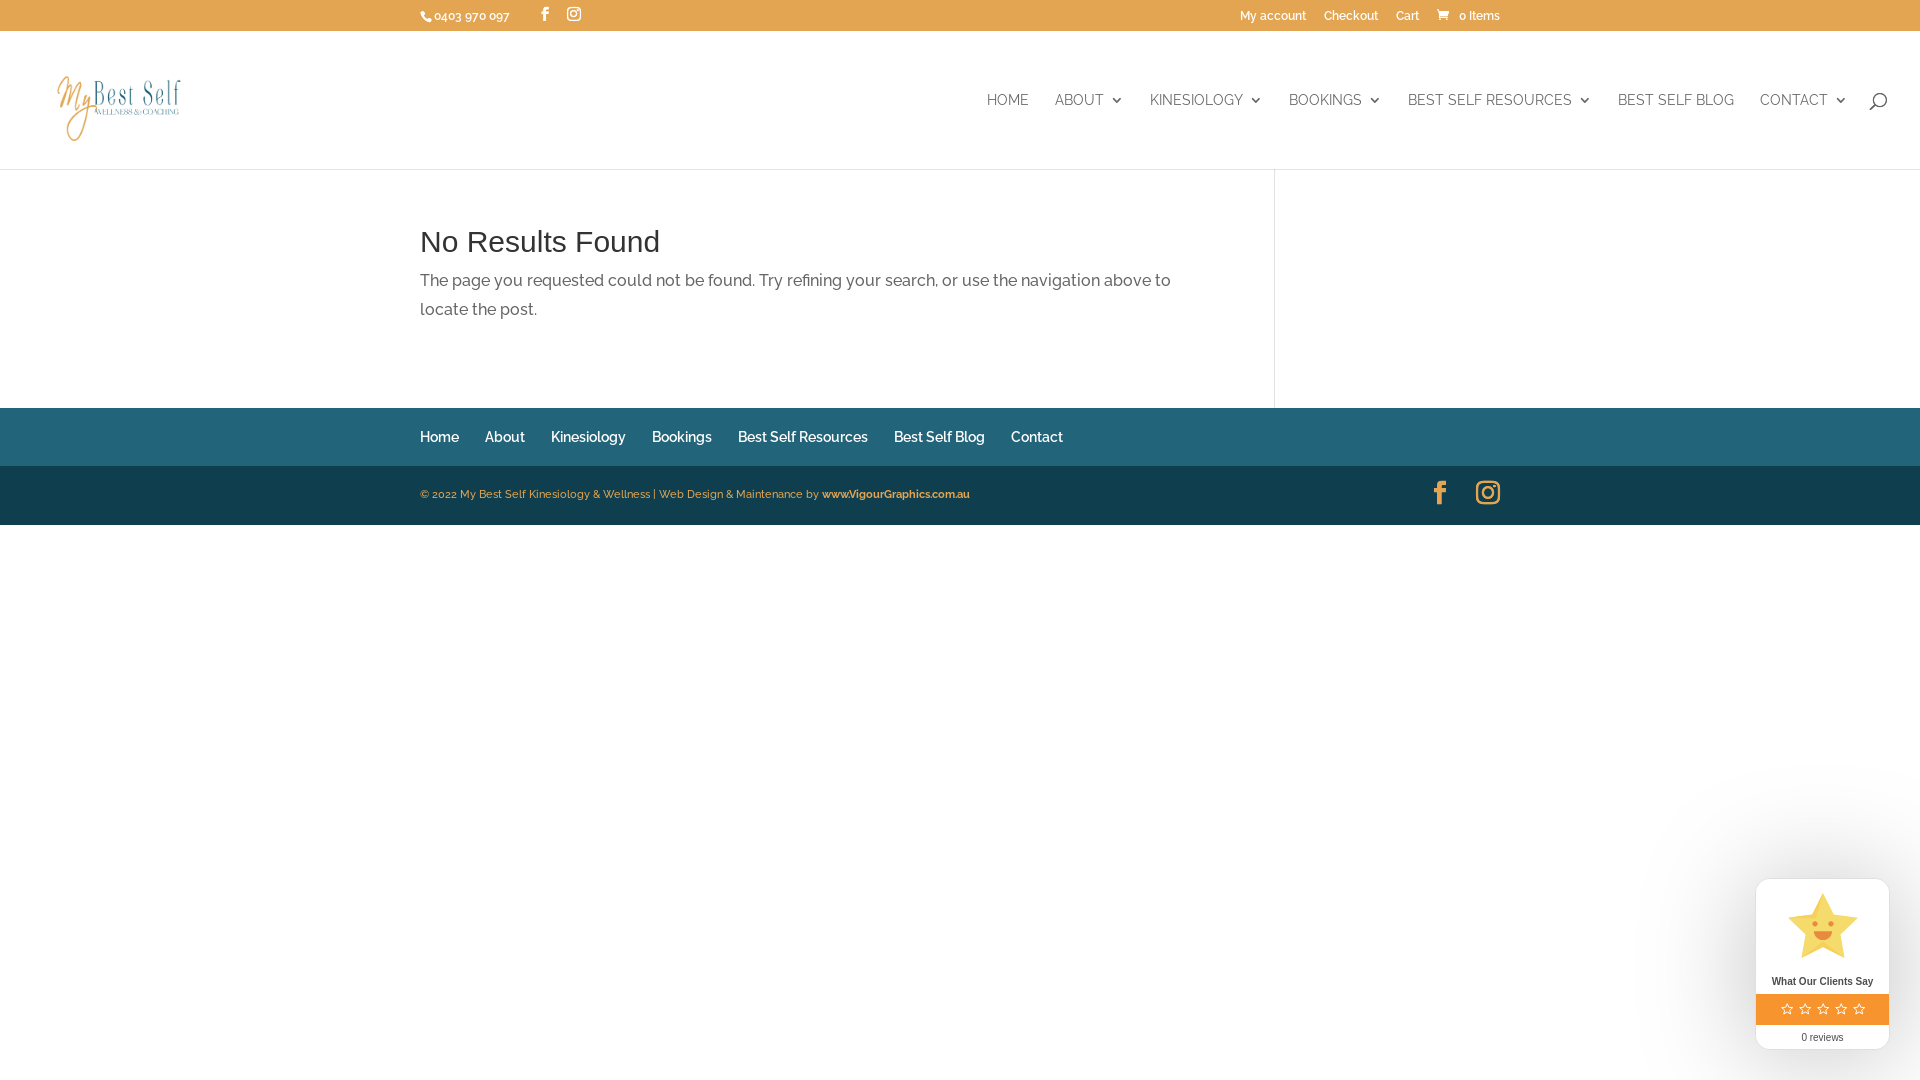 The height and width of the screenshot is (1080, 1920). I want to click on Best Self Blog, so click(940, 437).